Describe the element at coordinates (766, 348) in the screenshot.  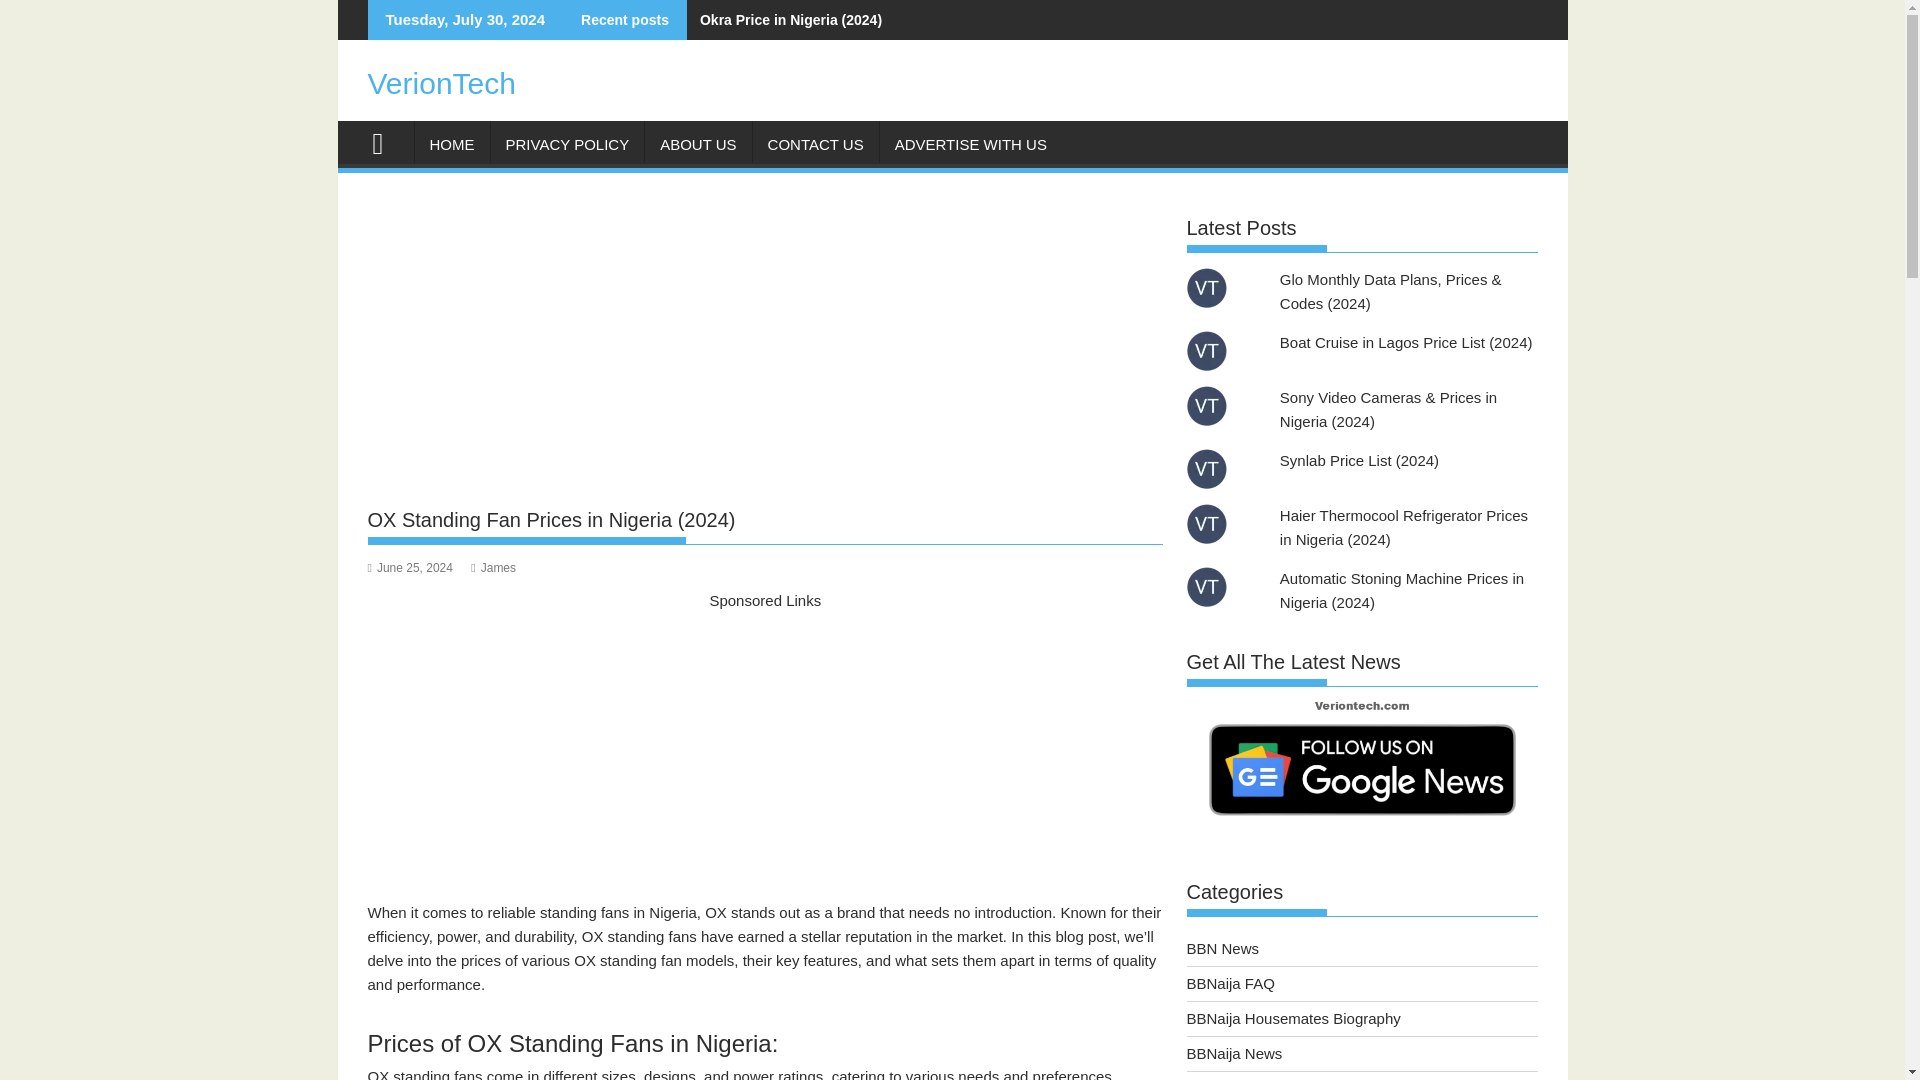
I see `Advertisement` at that location.